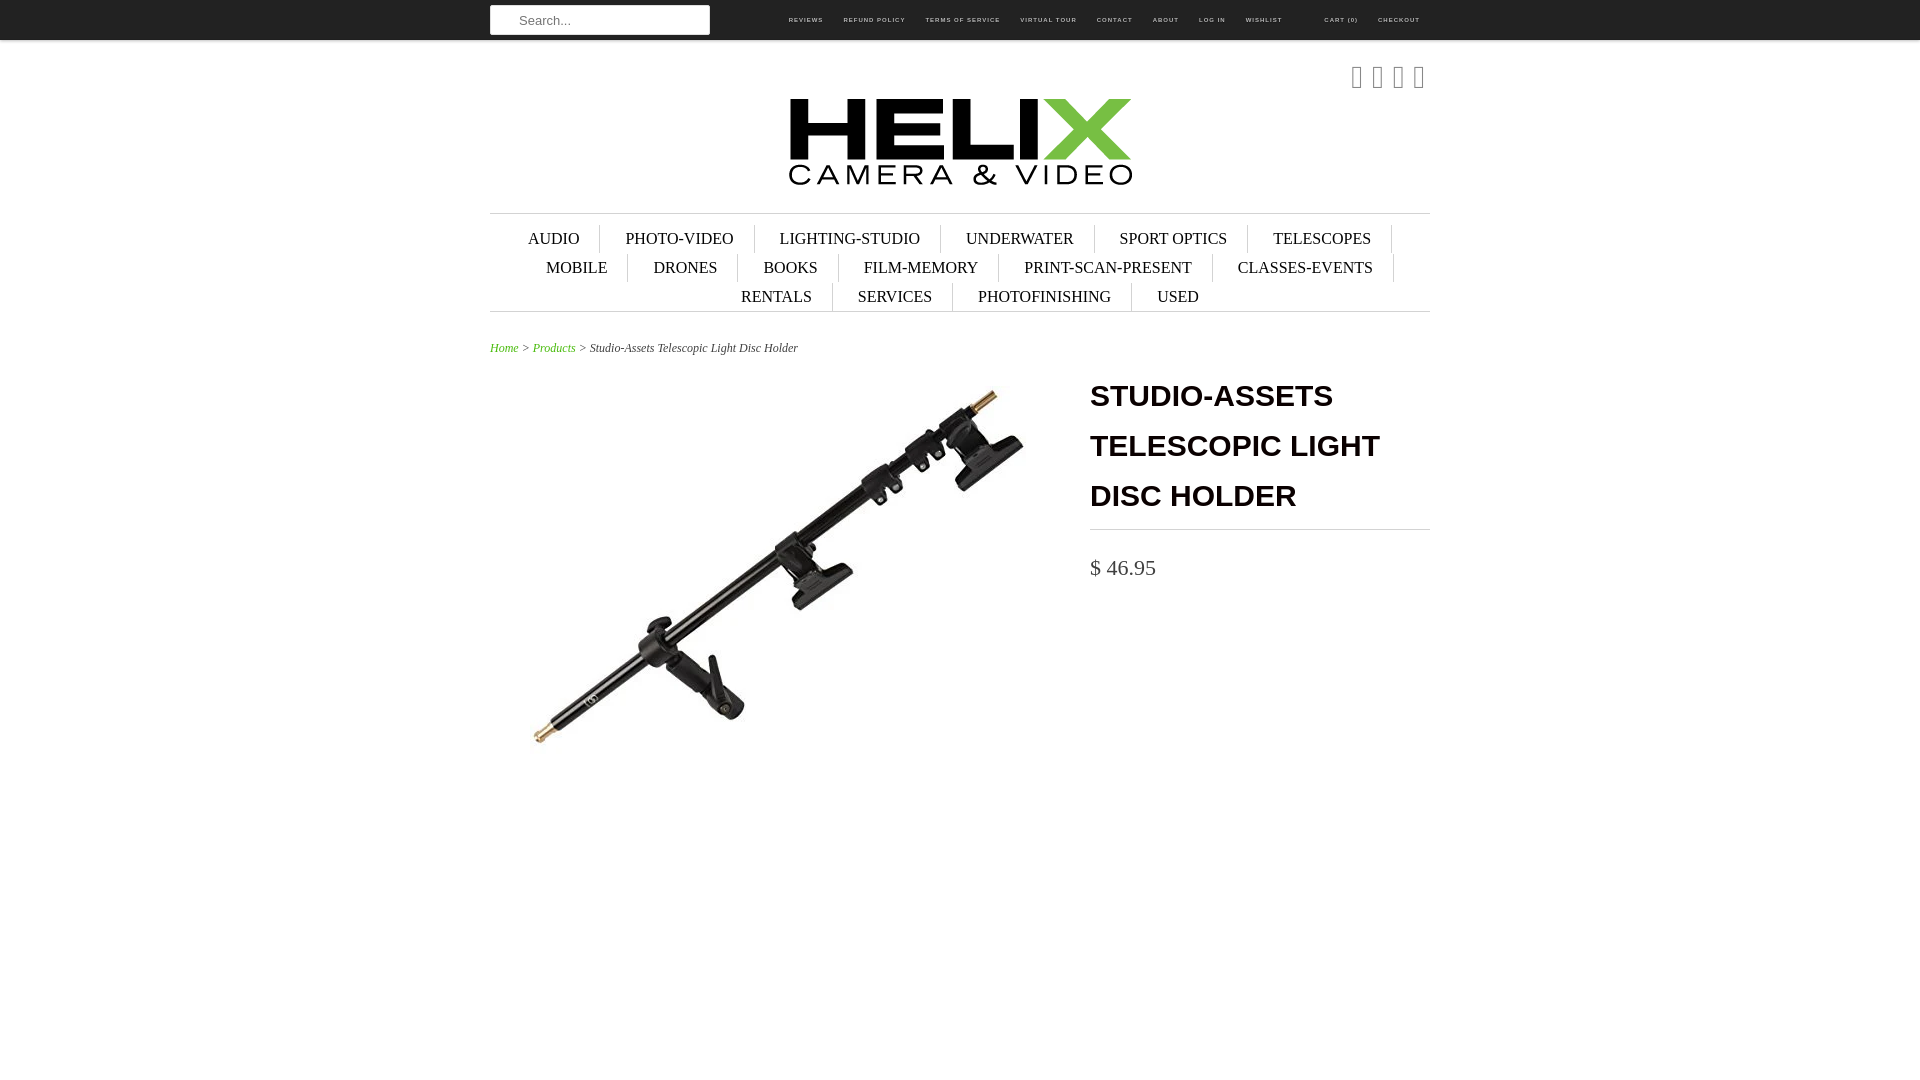  Describe the element at coordinates (1212, 20) in the screenshot. I see `LOG IN` at that location.